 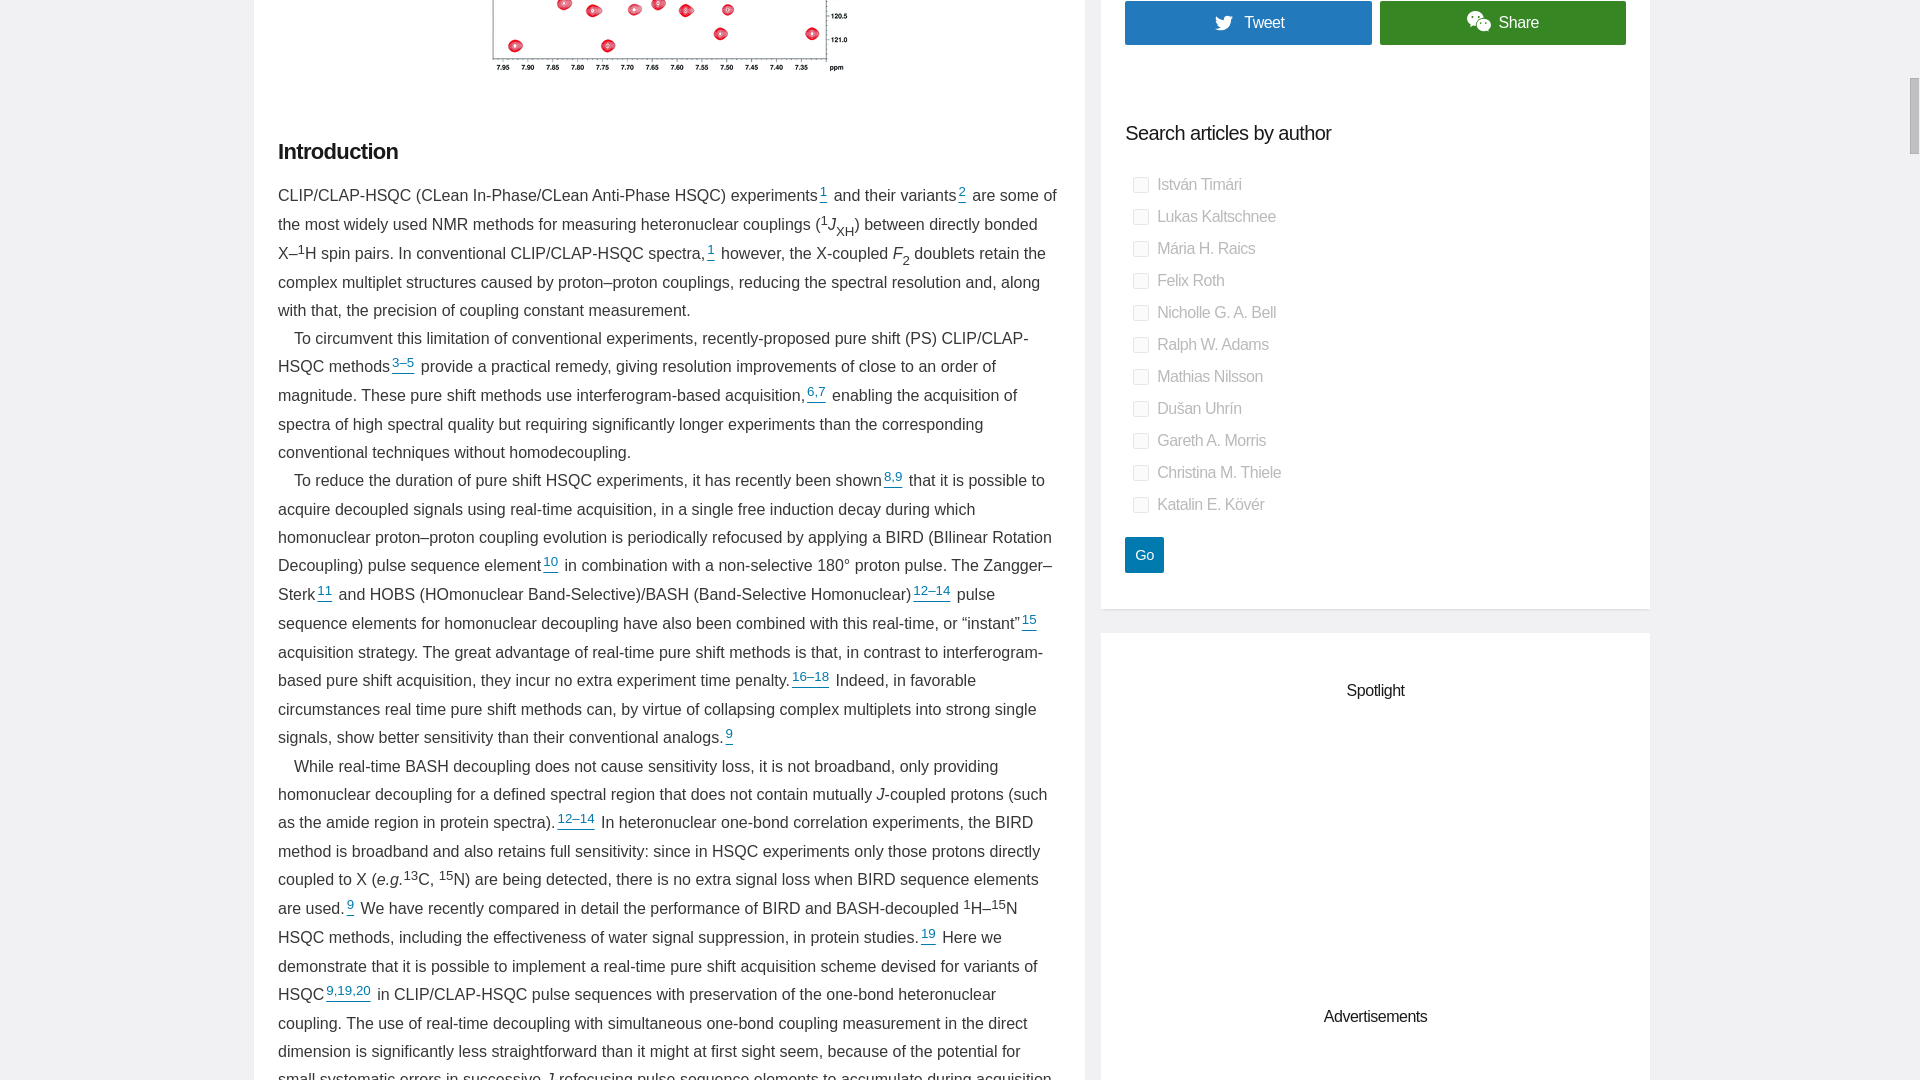 What do you see at coordinates (1140, 472) in the screenshot?
I see `on` at bounding box center [1140, 472].